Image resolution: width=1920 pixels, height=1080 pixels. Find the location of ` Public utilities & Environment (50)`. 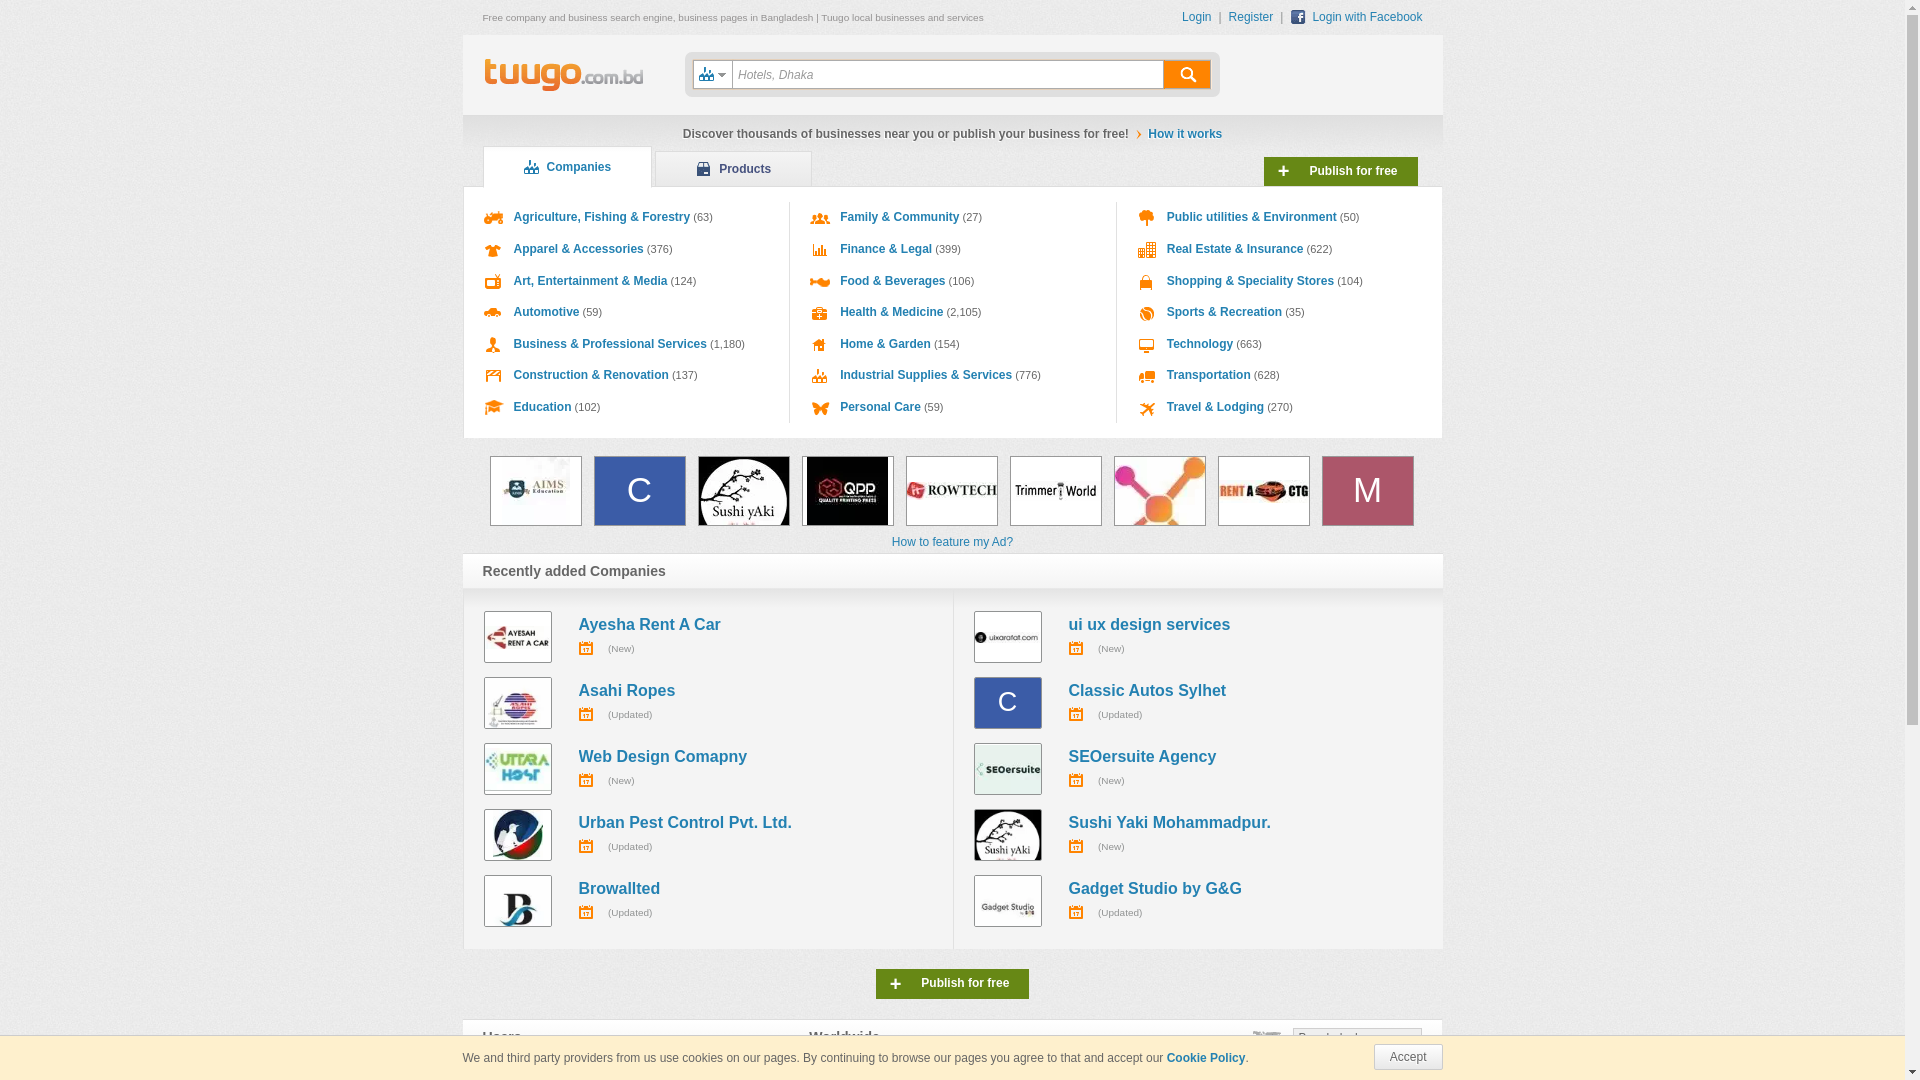

 Public utilities & Environment (50) is located at coordinates (1280, 218).